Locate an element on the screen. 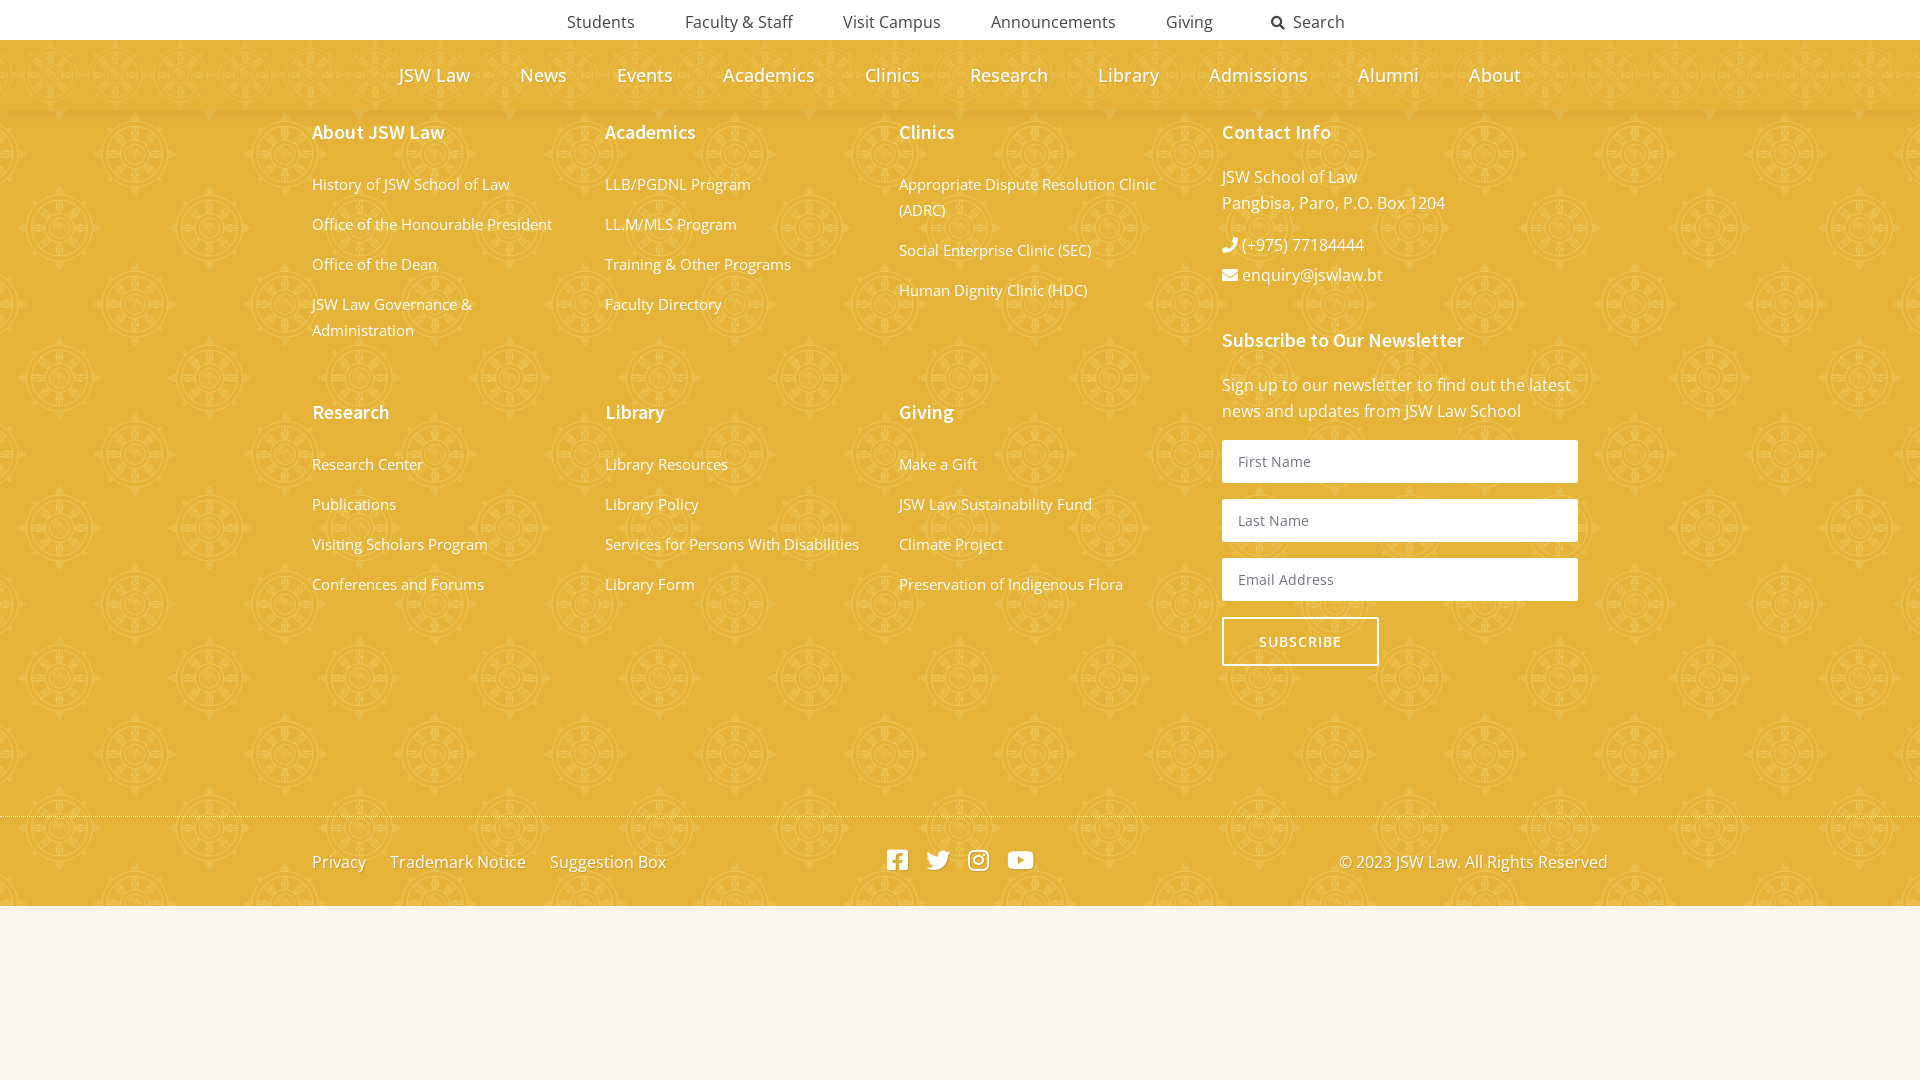  Giving is located at coordinates (1190, 22).